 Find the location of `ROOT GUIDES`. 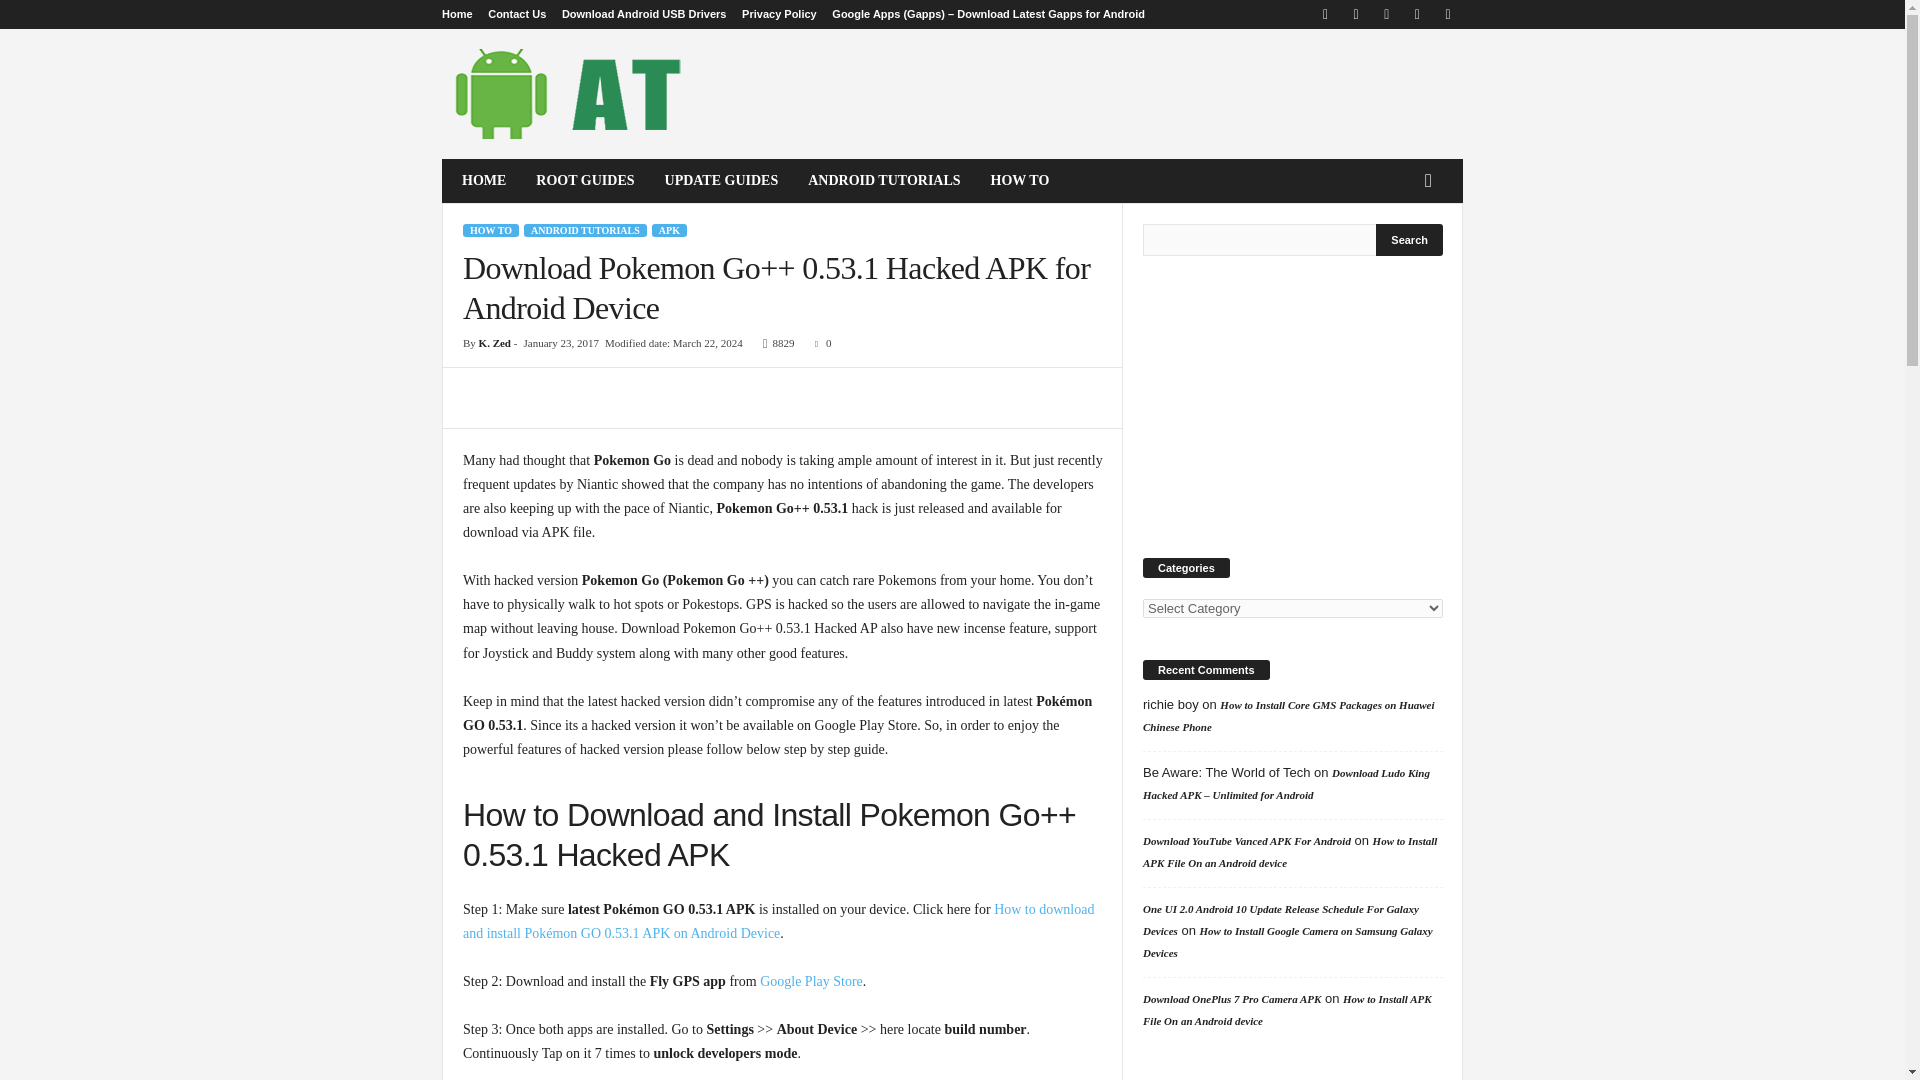

ROOT GUIDES is located at coordinates (584, 180).